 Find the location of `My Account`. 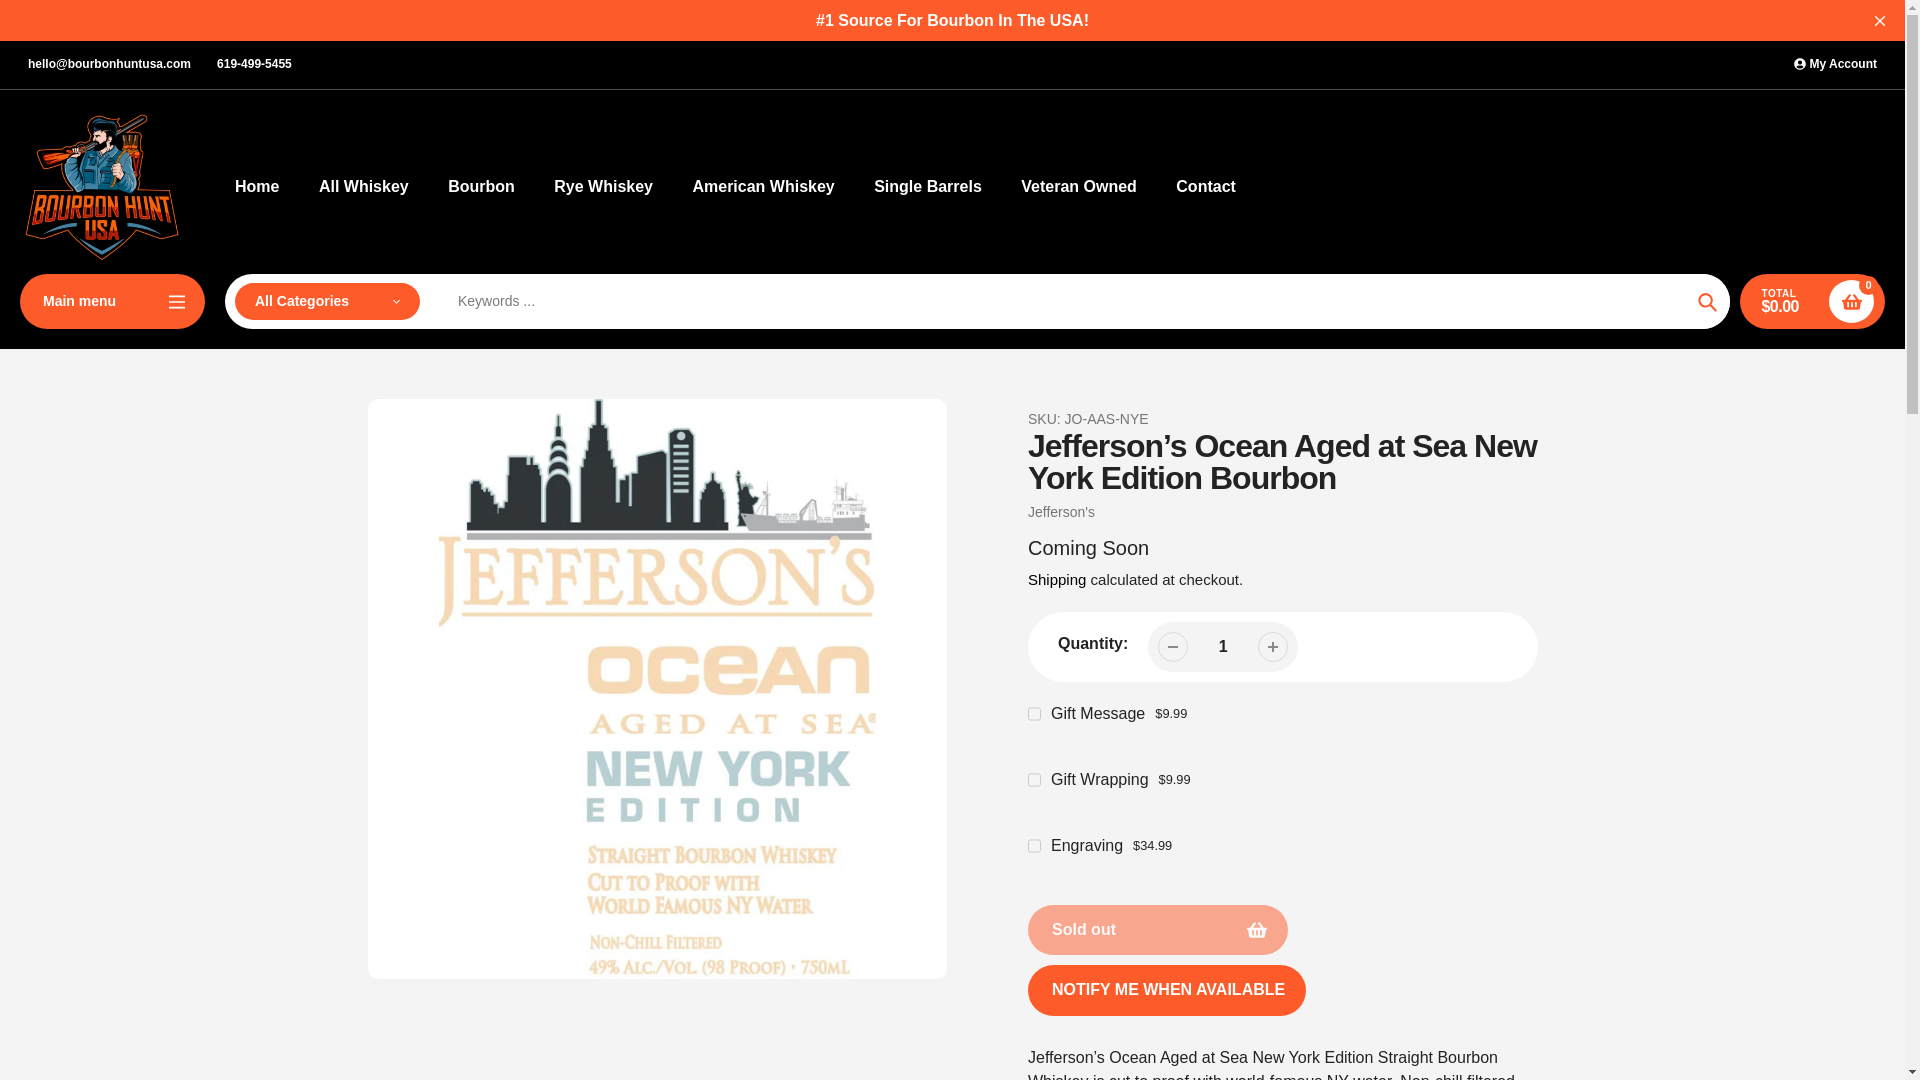

My Account is located at coordinates (1835, 64).